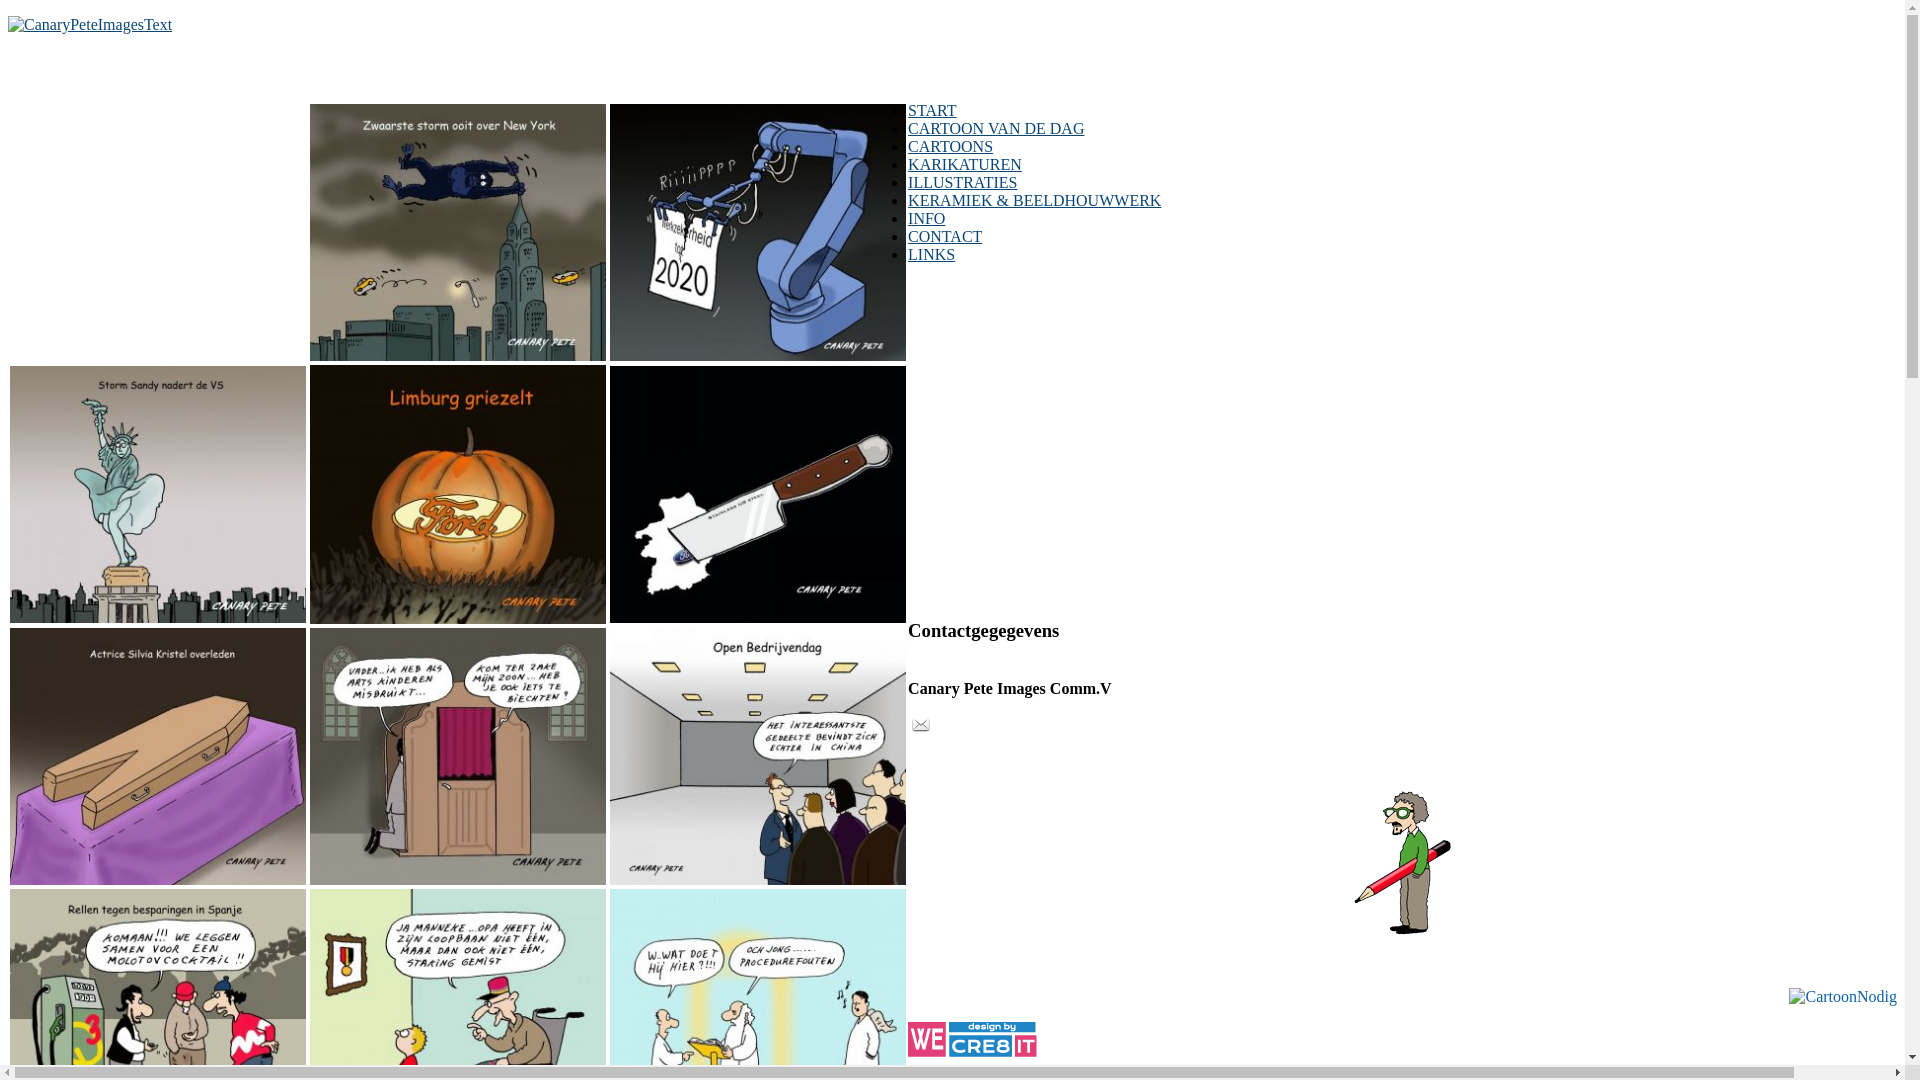 The height and width of the screenshot is (1080, 1920). I want to click on KERAMIEK & BEELDHOUWWERK, so click(1034, 200).